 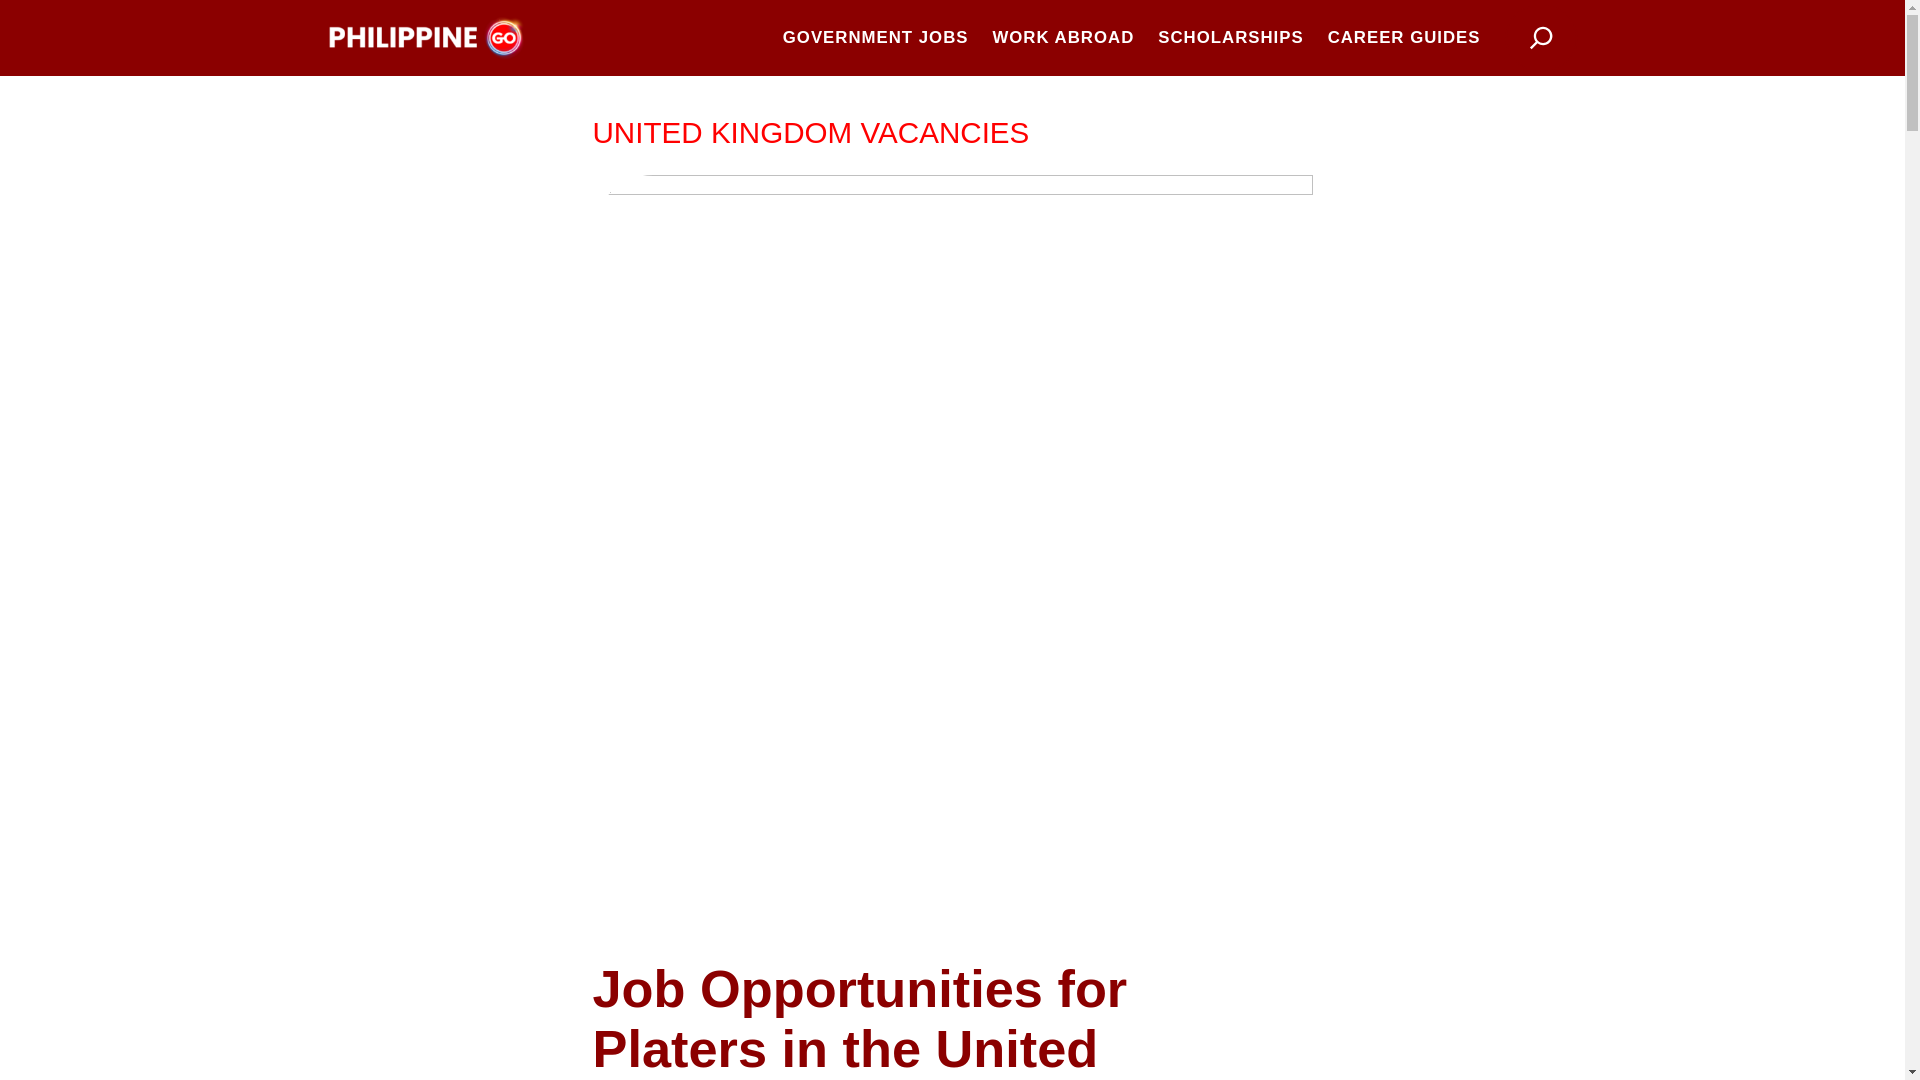 What do you see at coordinates (1230, 37) in the screenshot?
I see `SCHOLARSHIPS` at bounding box center [1230, 37].